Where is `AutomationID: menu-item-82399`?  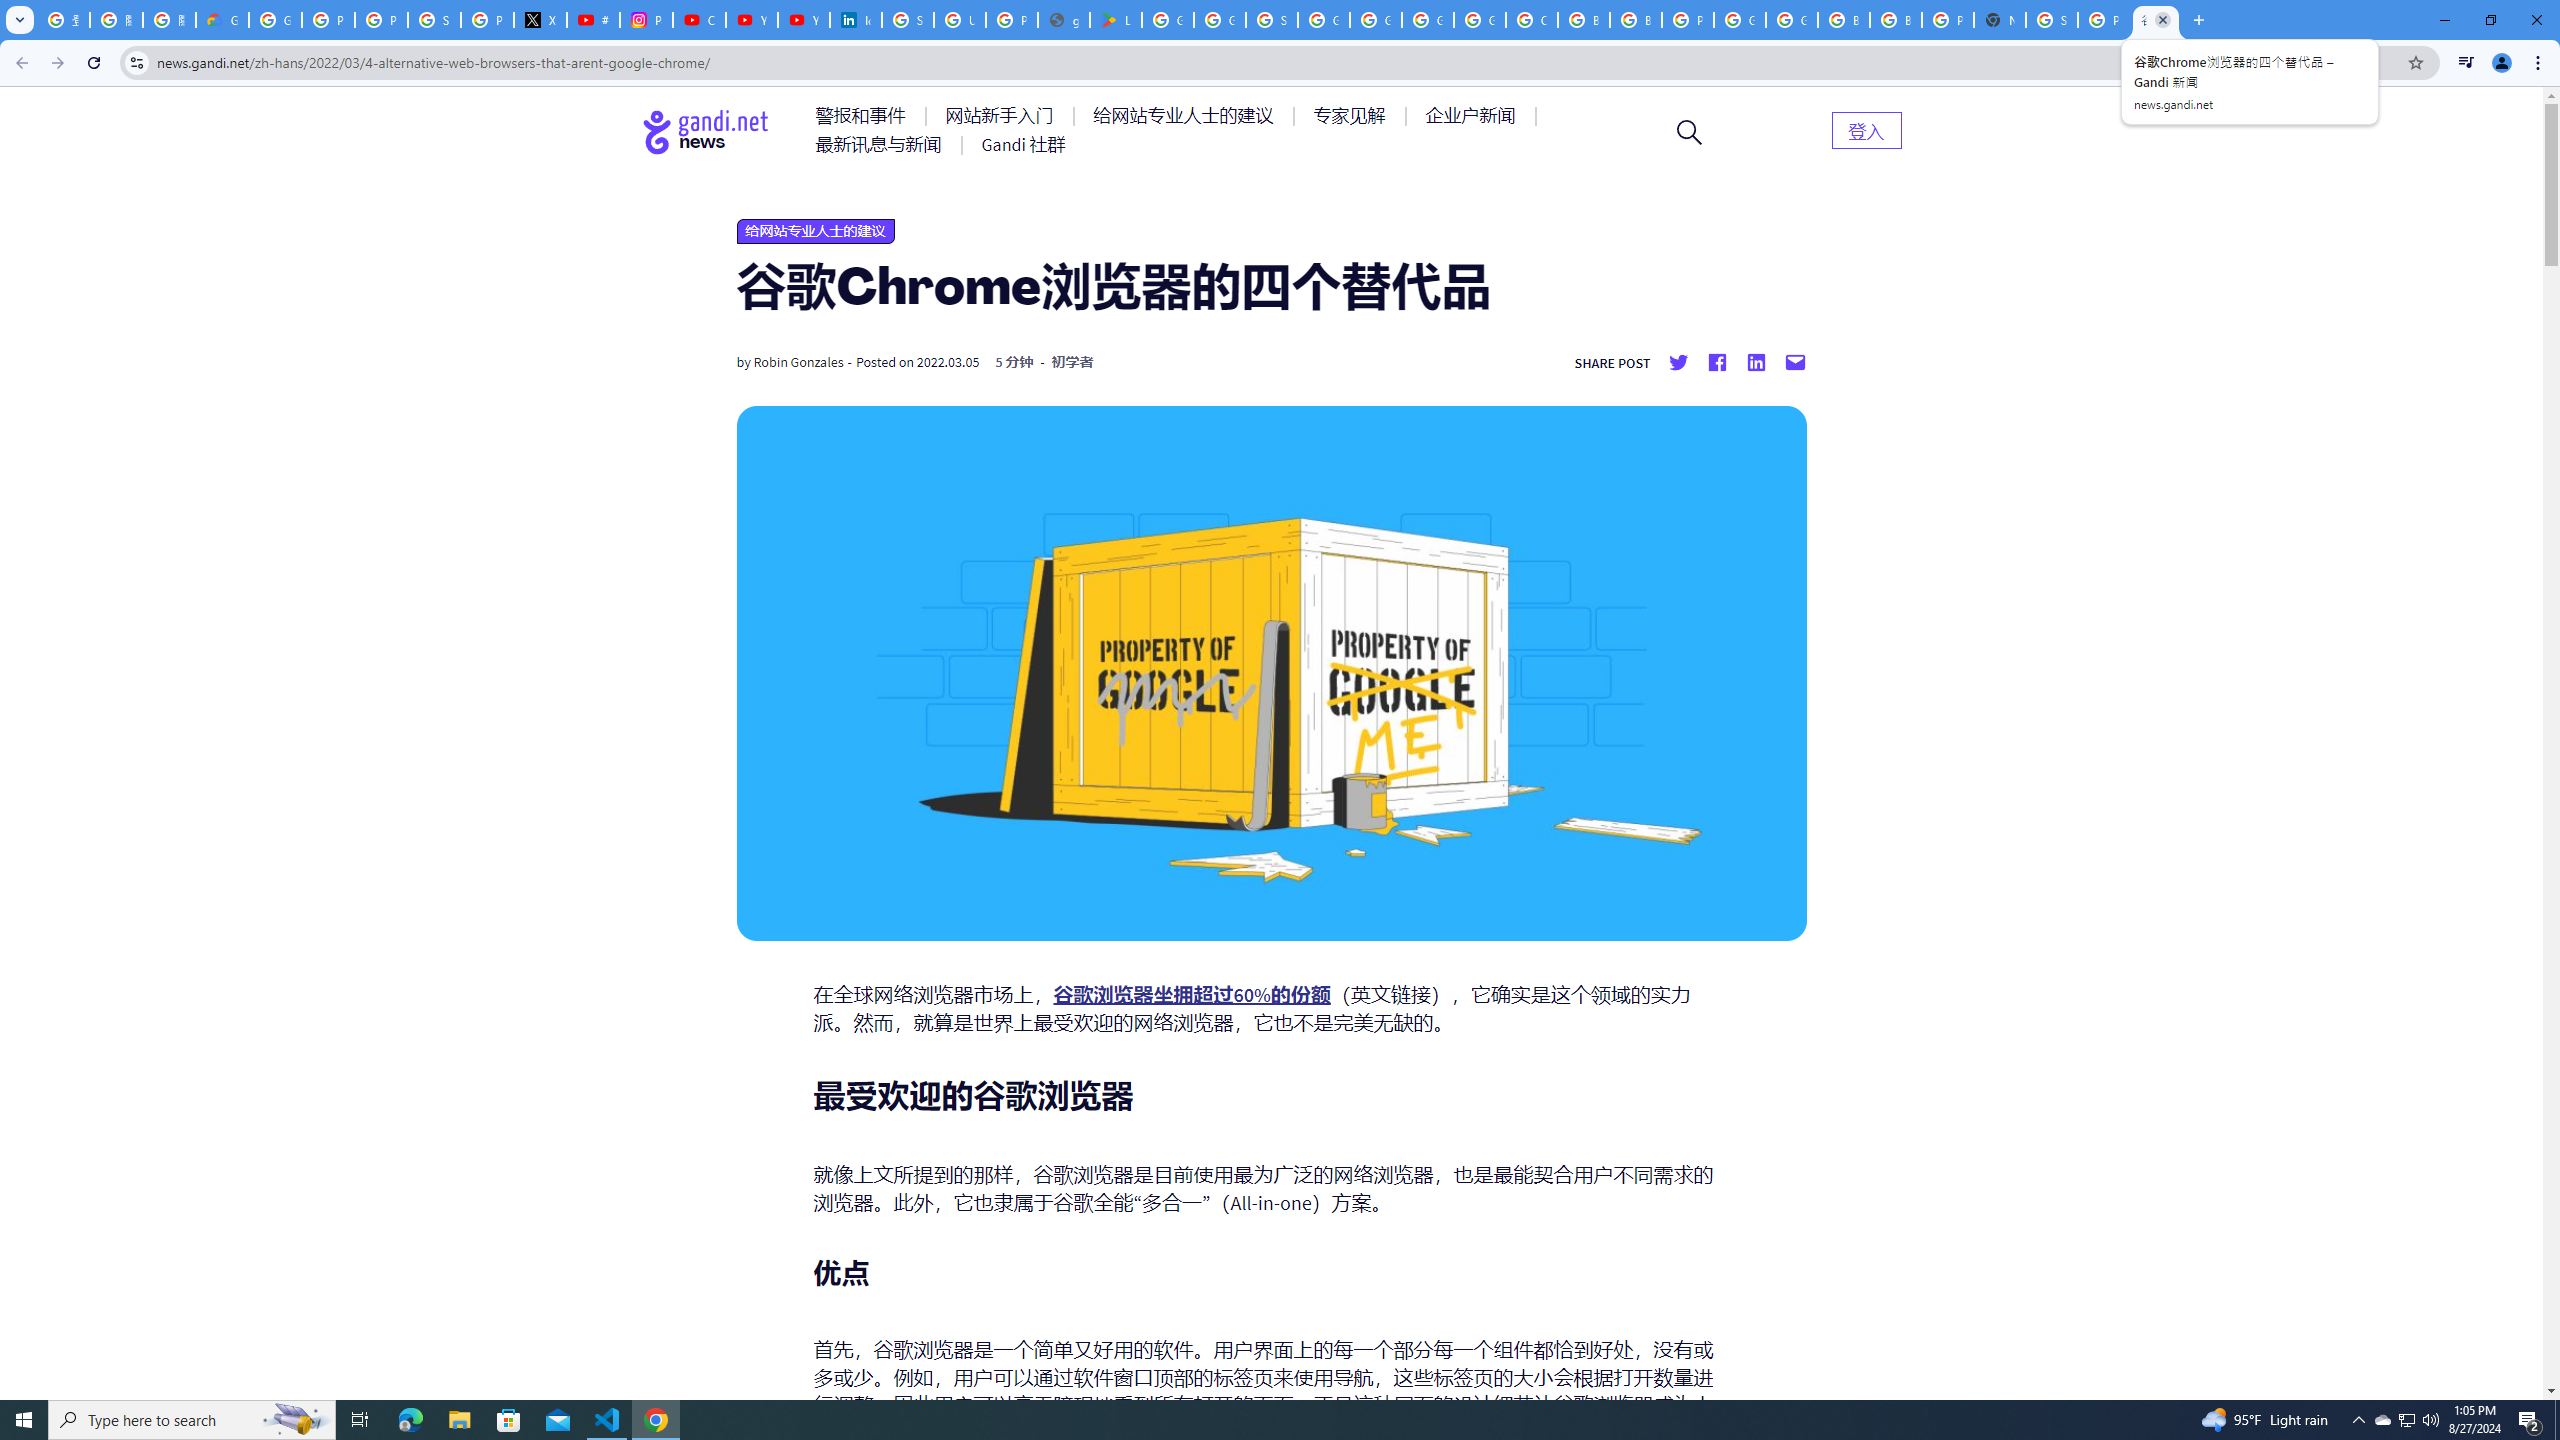 AutomationID: menu-item-82399 is located at coordinates (1866, 129).